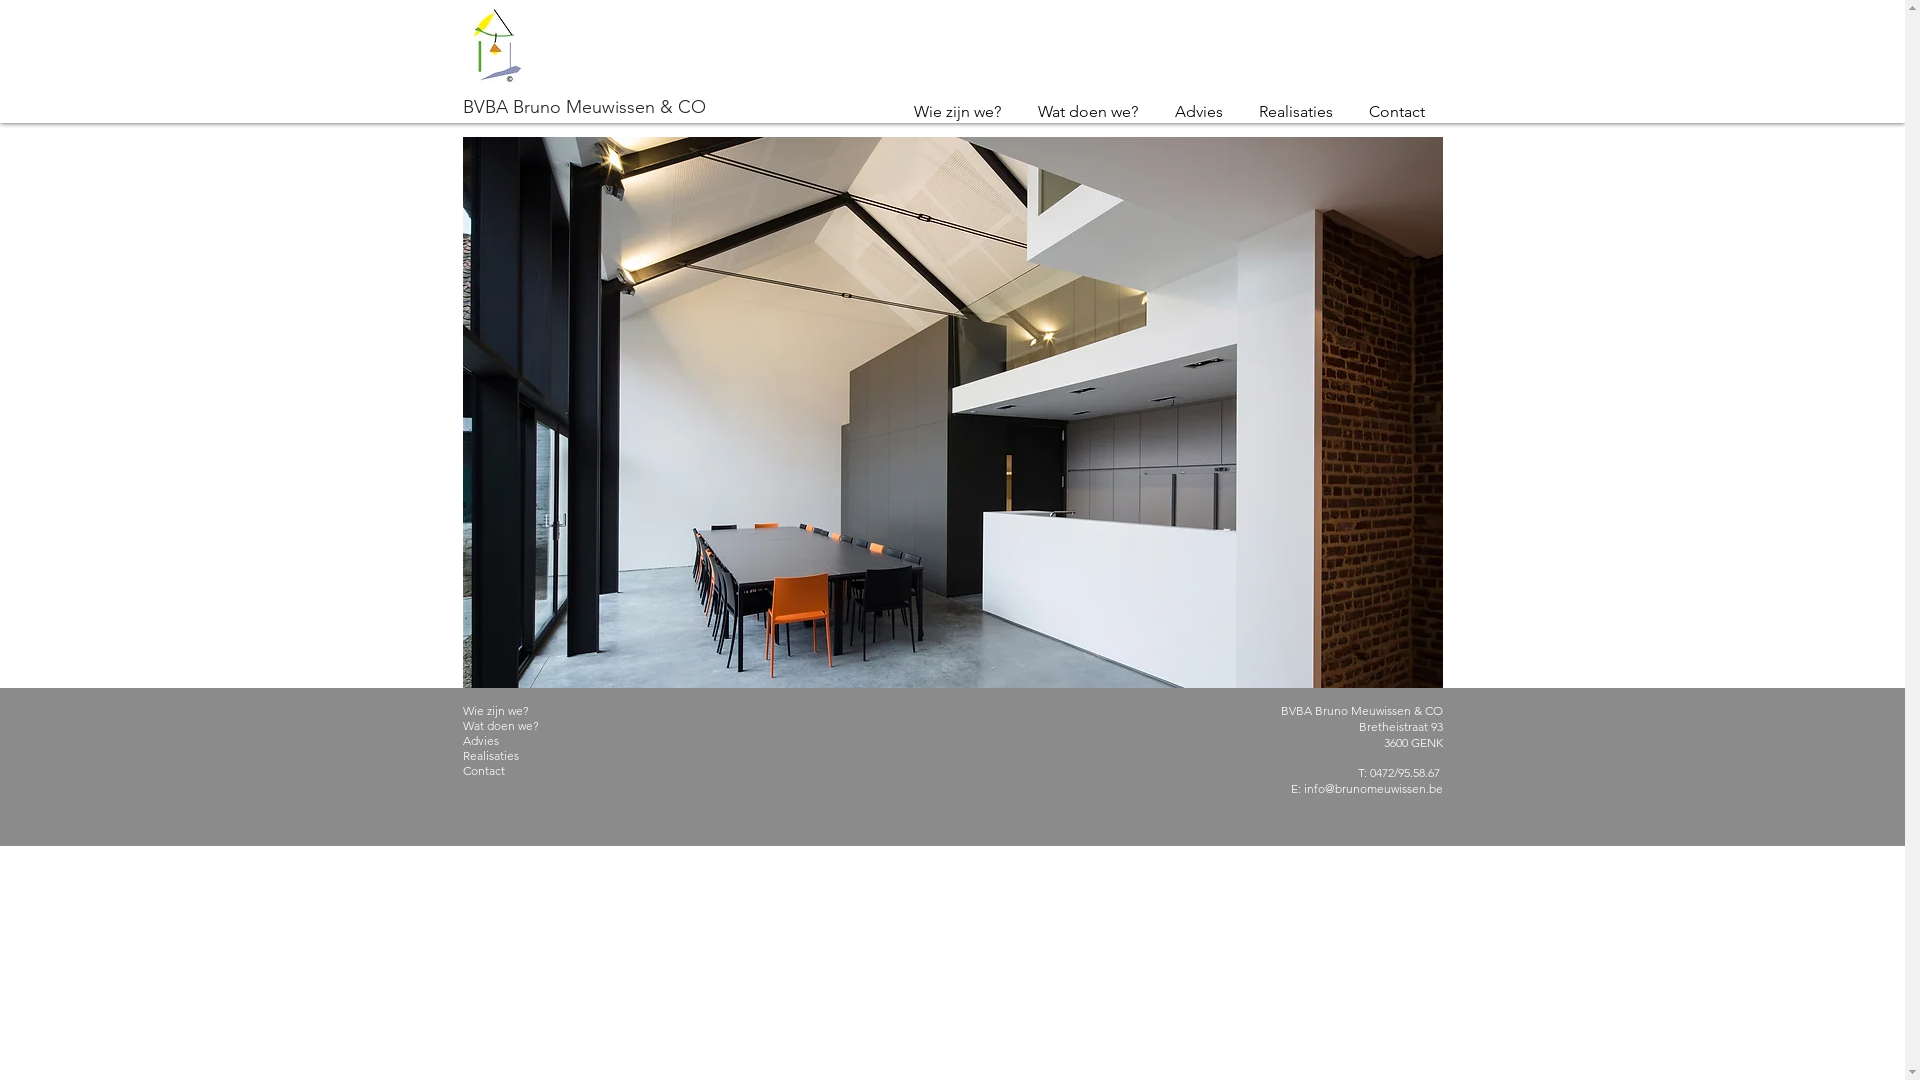 This screenshot has width=1920, height=1080. I want to click on Realisaties, so click(528, 755).